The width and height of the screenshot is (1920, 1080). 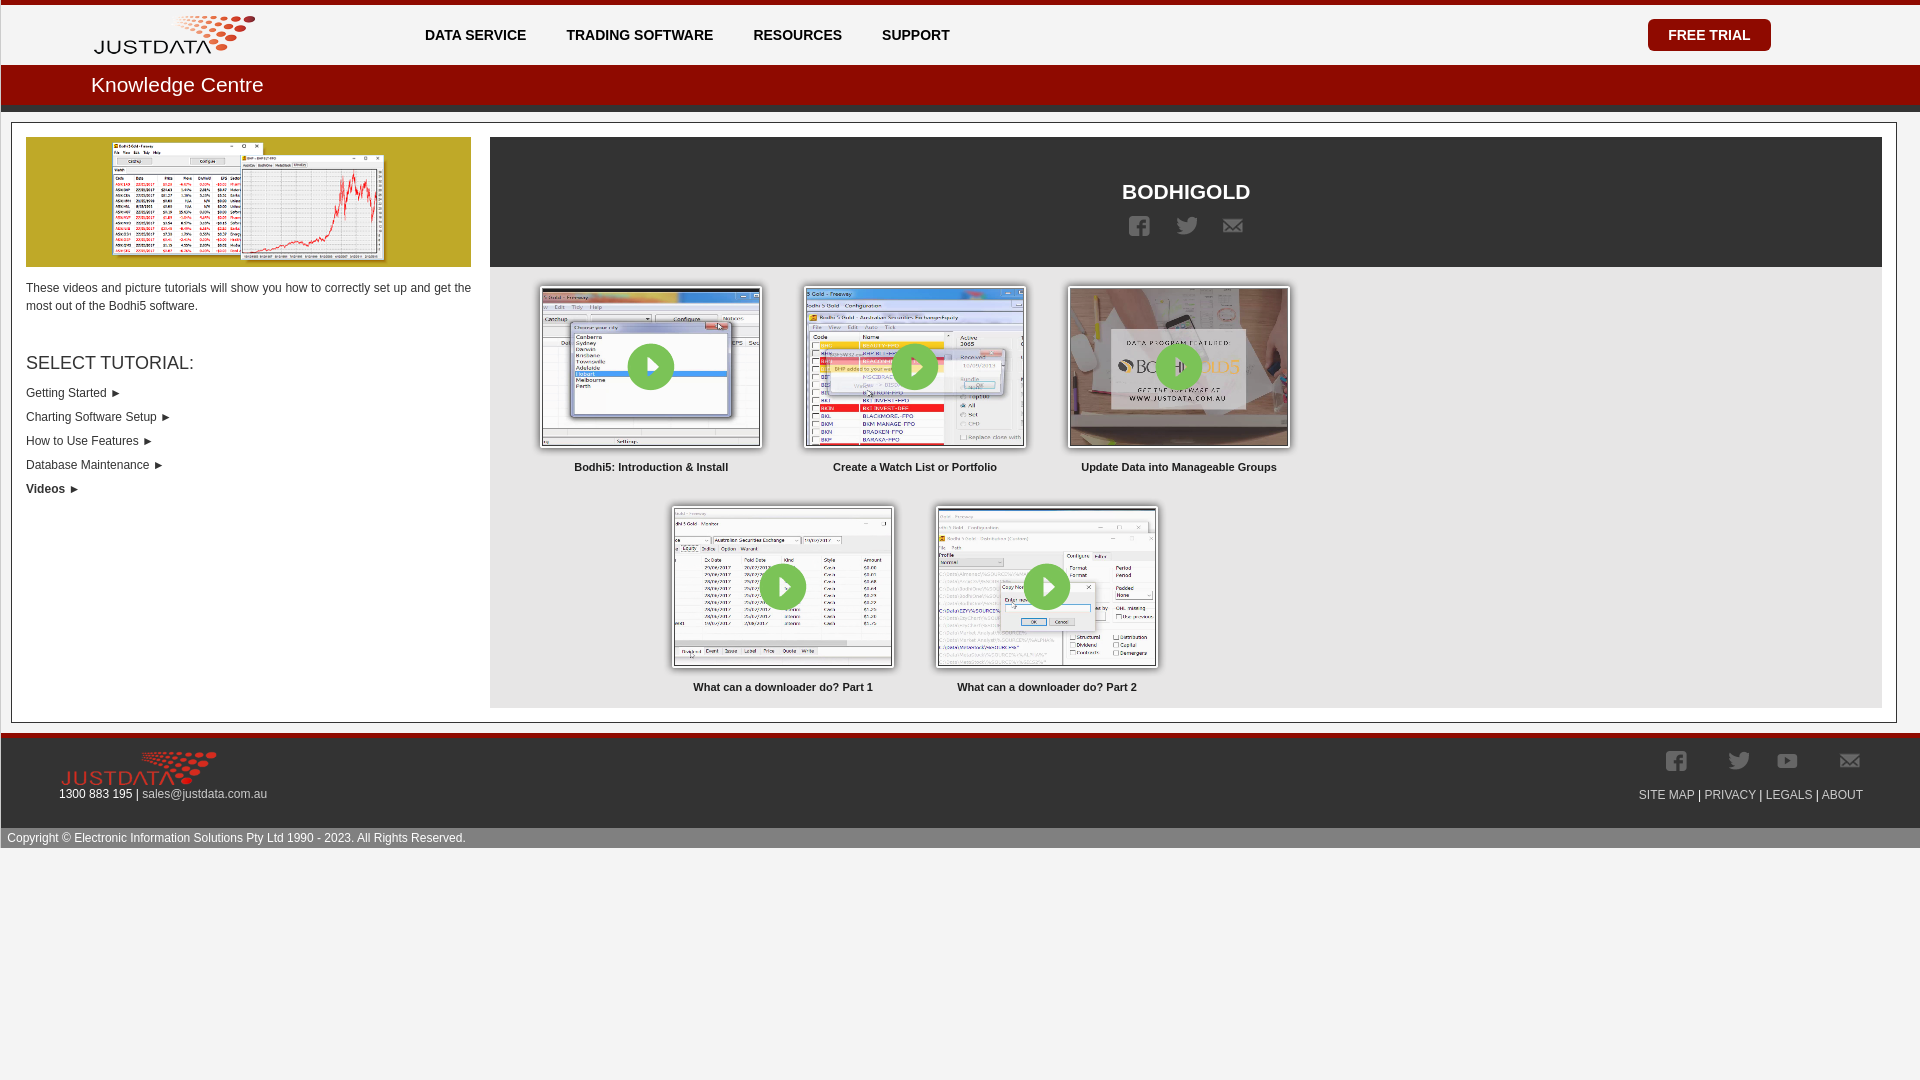 I want to click on JustData's YouTube Channel, so click(x=1788, y=761).